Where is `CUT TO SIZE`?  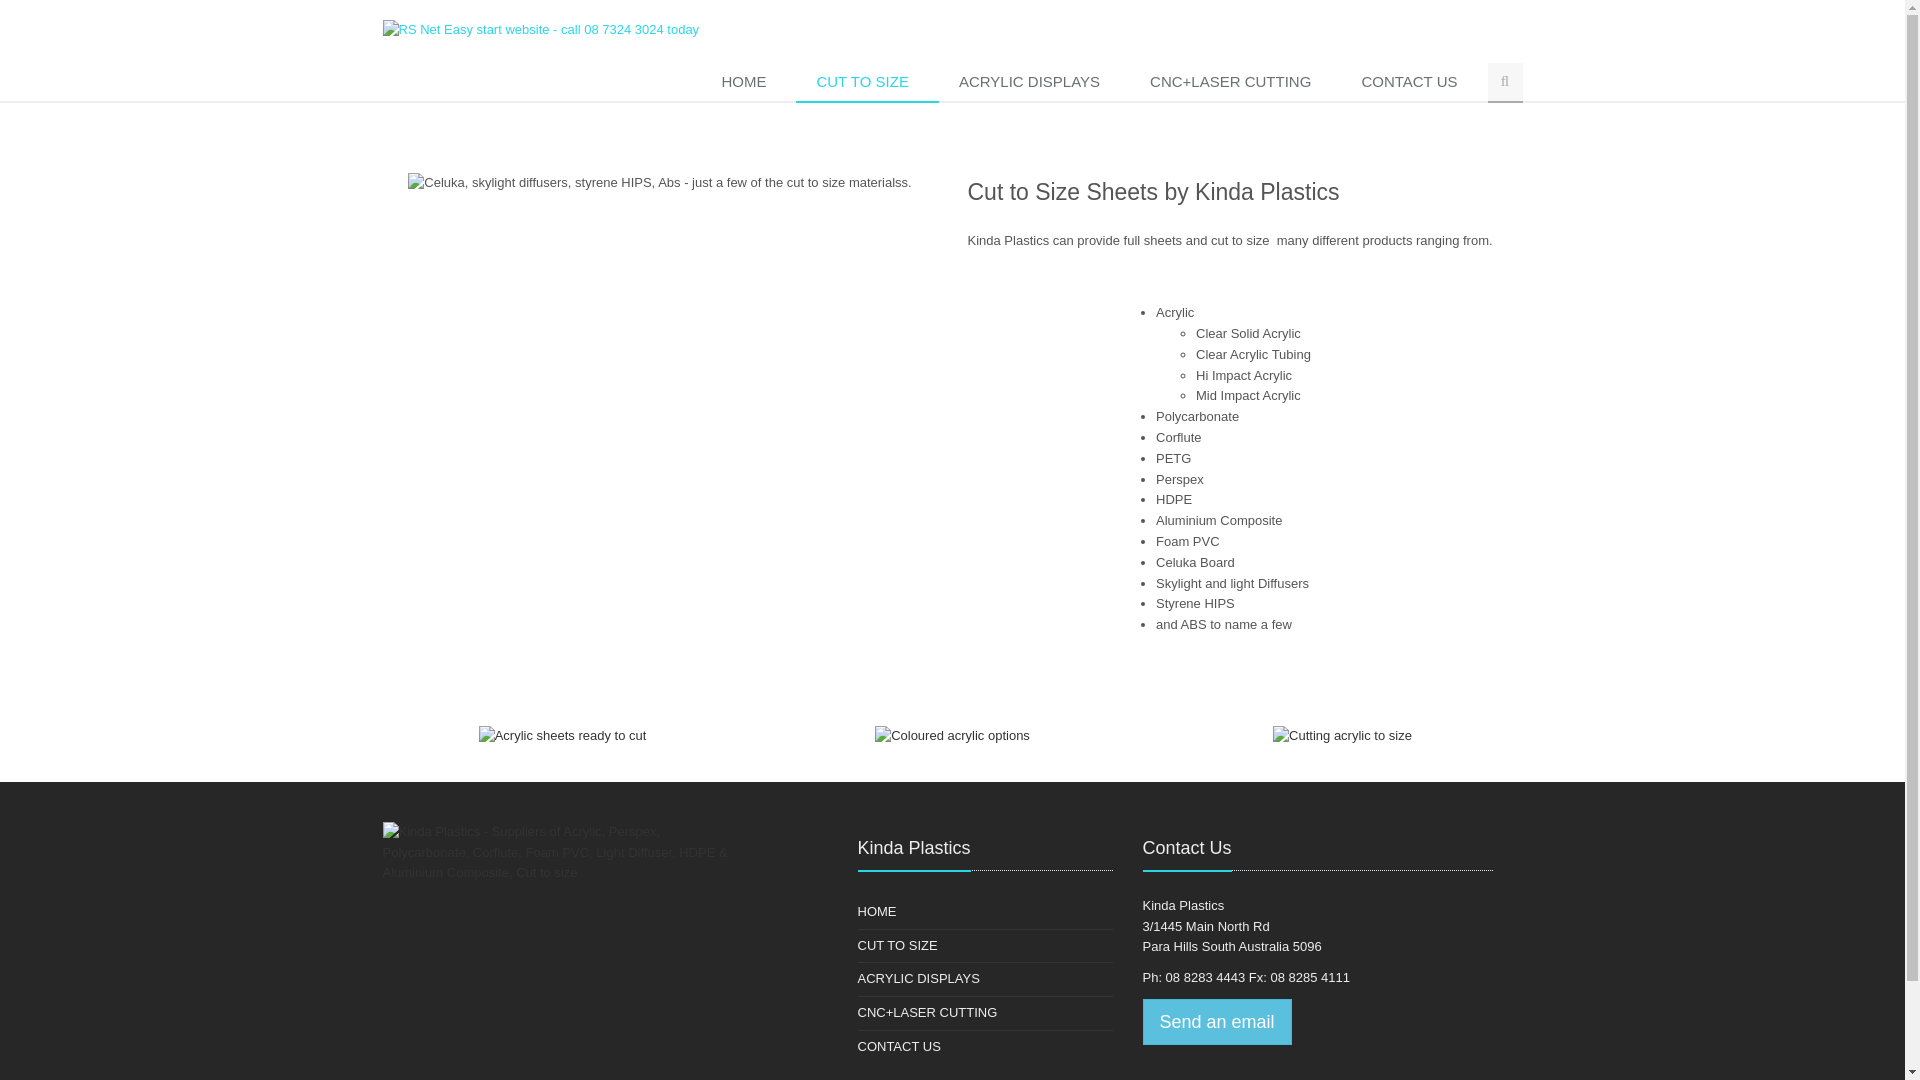
CUT TO SIZE is located at coordinates (868, 83).